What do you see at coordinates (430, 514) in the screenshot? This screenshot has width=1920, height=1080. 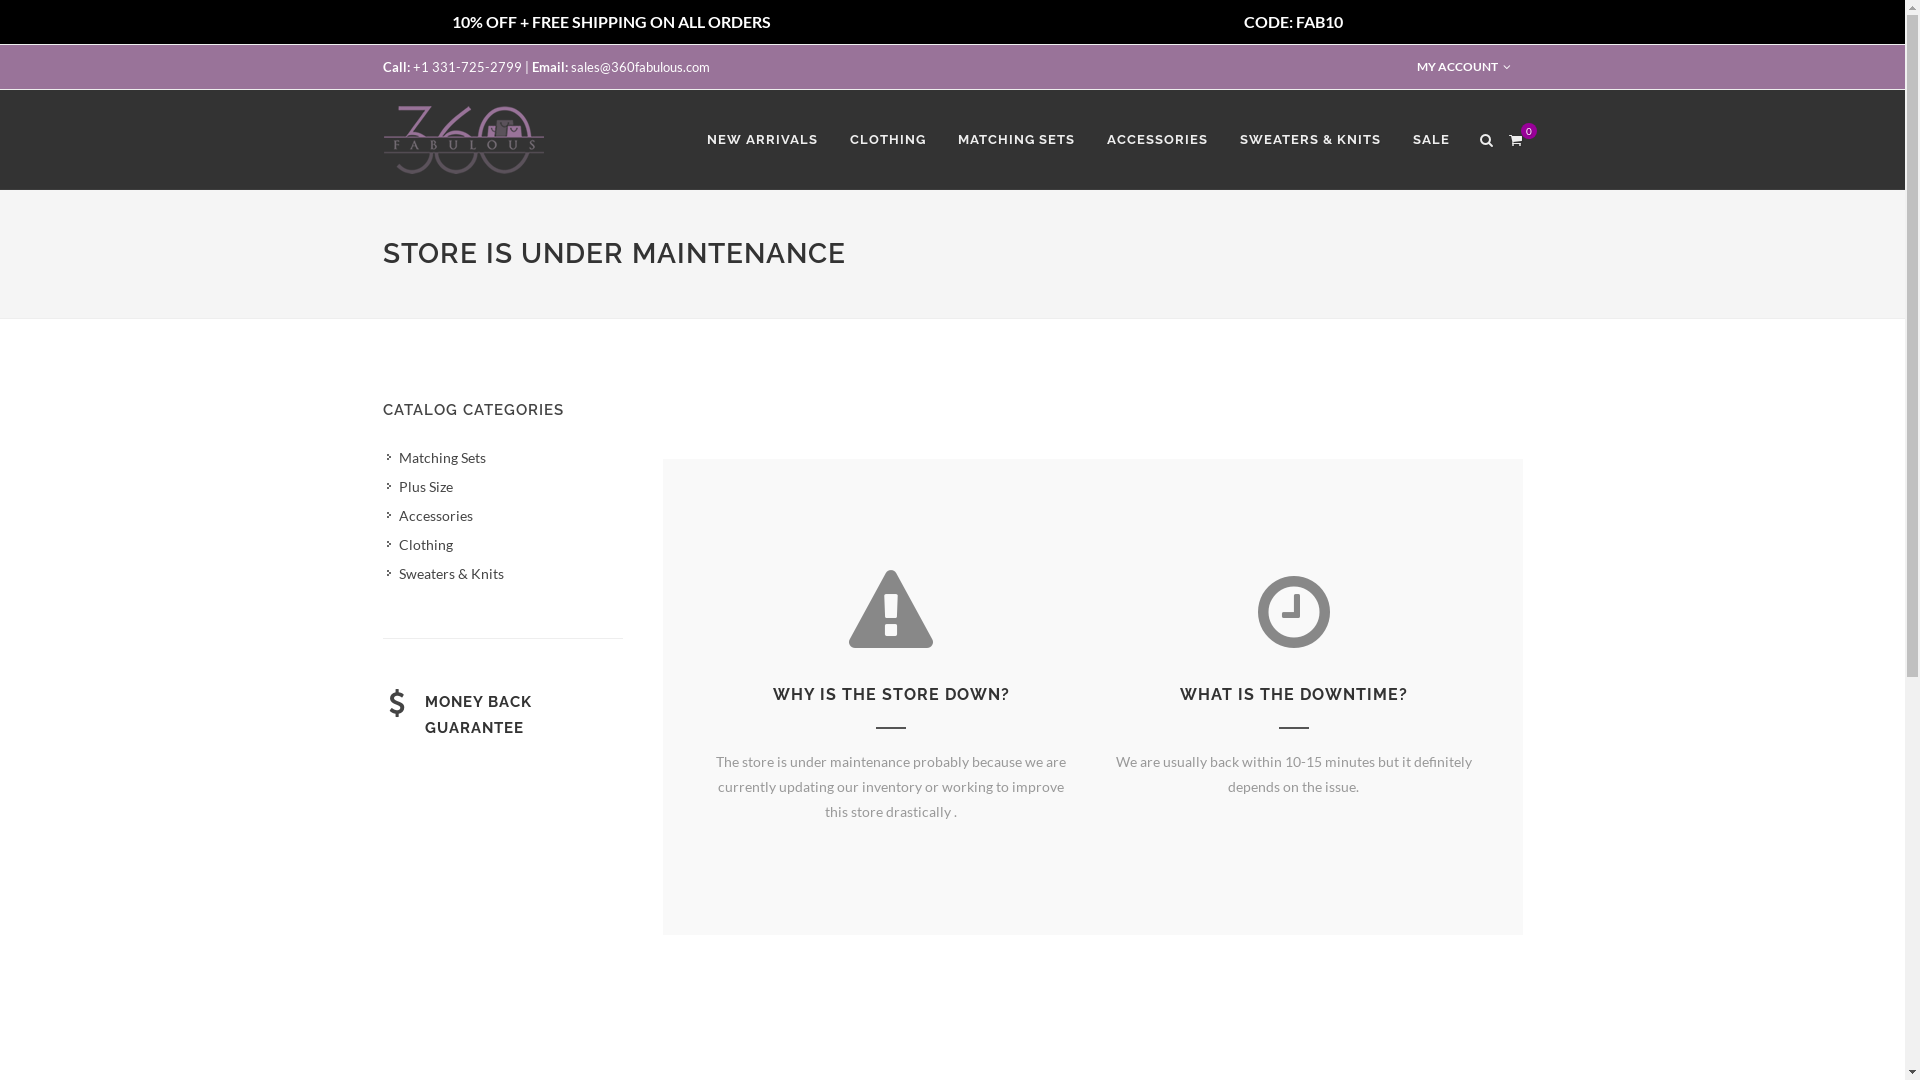 I see `Accessories` at bounding box center [430, 514].